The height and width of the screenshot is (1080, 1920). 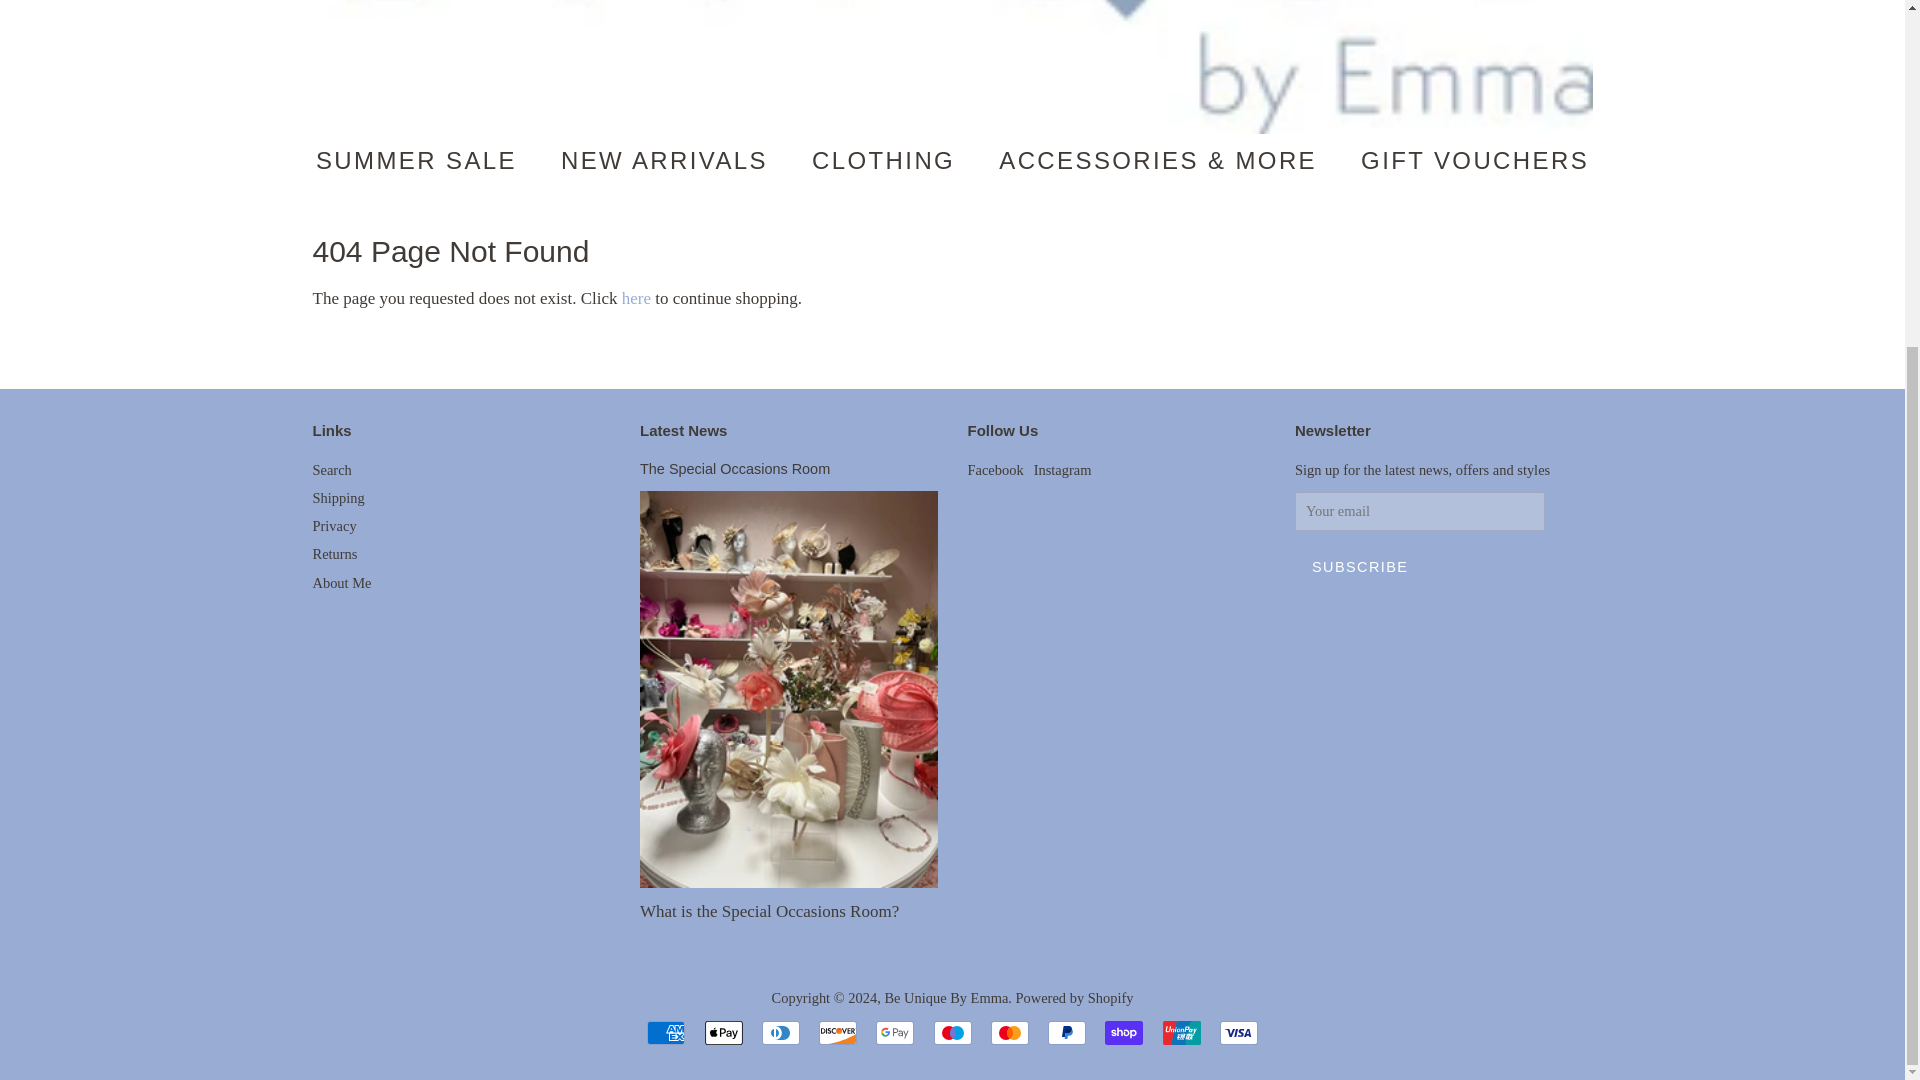 What do you see at coordinates (722, 1032) in the screenshot?
I see `Apple Pay` at bounding box center [722, 1032].